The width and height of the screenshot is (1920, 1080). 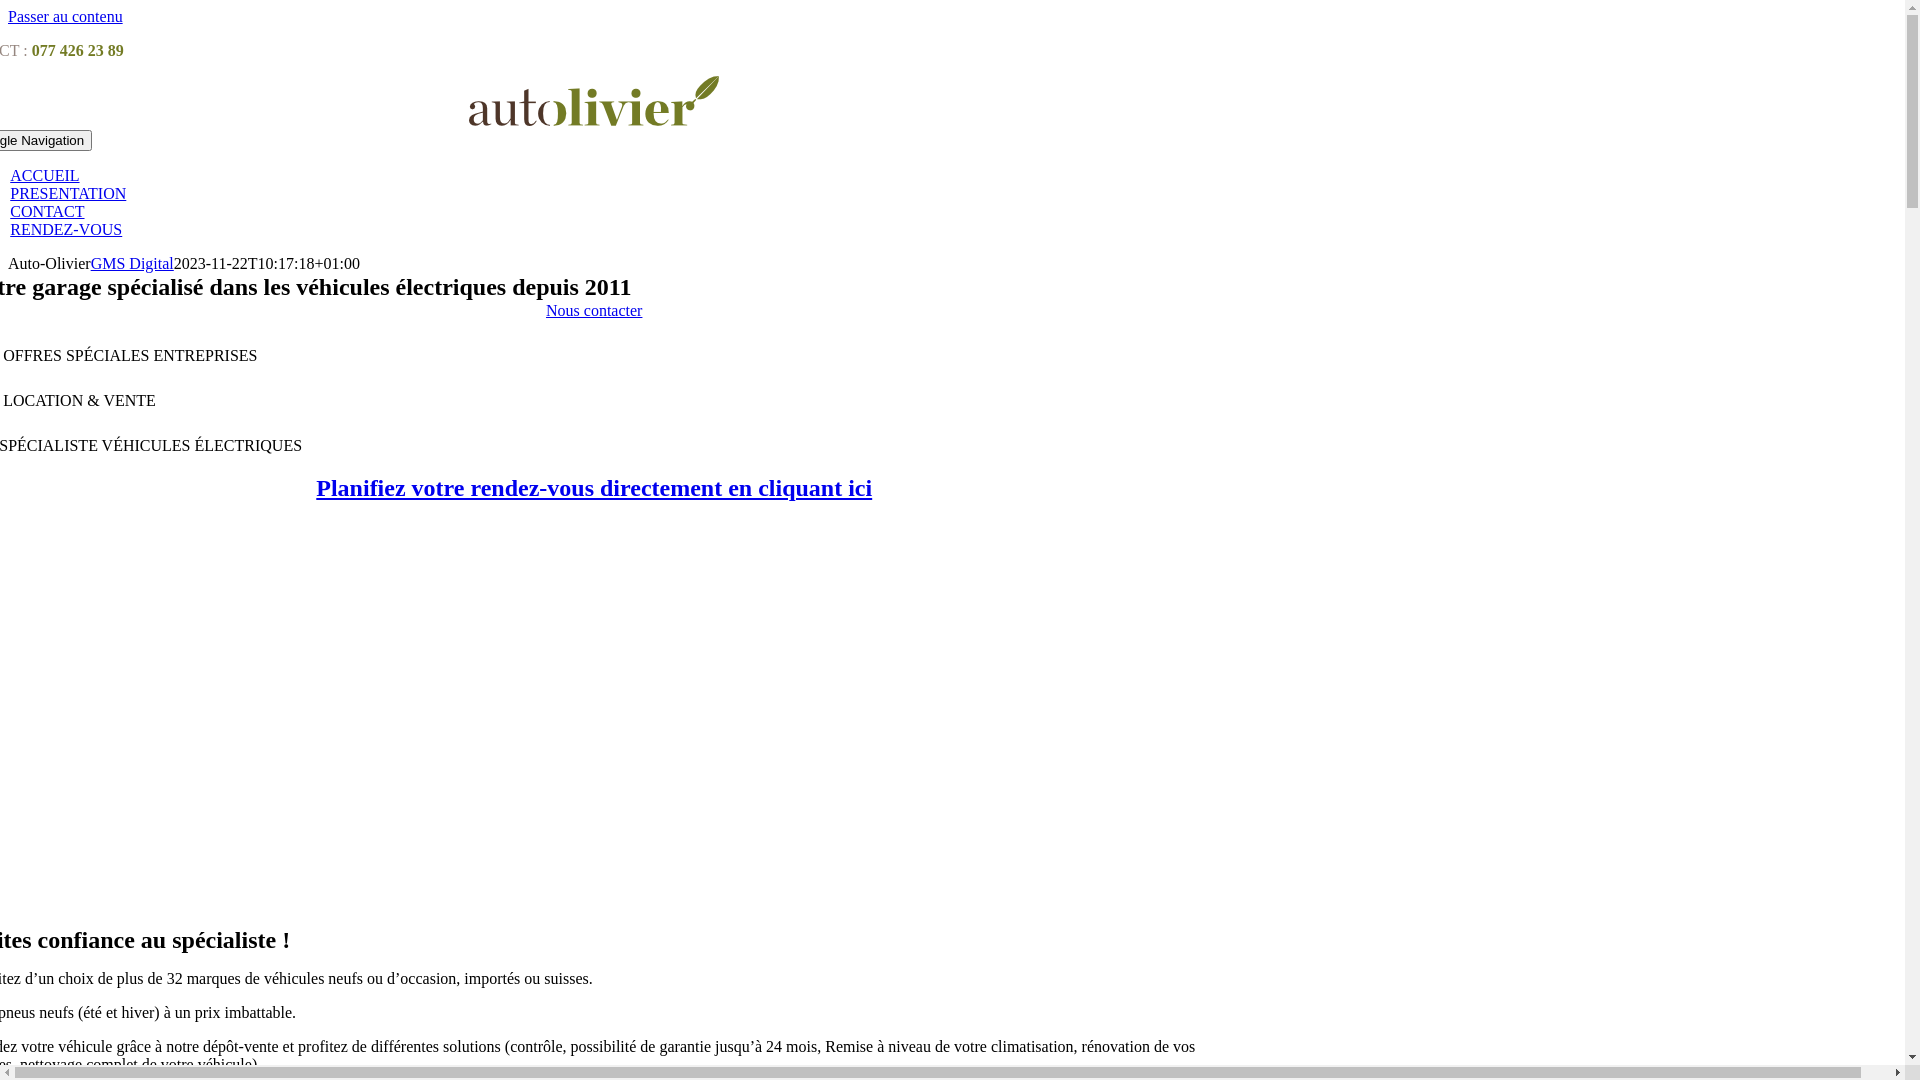 I want to click on CONTACT, so click(x=47, y=212).